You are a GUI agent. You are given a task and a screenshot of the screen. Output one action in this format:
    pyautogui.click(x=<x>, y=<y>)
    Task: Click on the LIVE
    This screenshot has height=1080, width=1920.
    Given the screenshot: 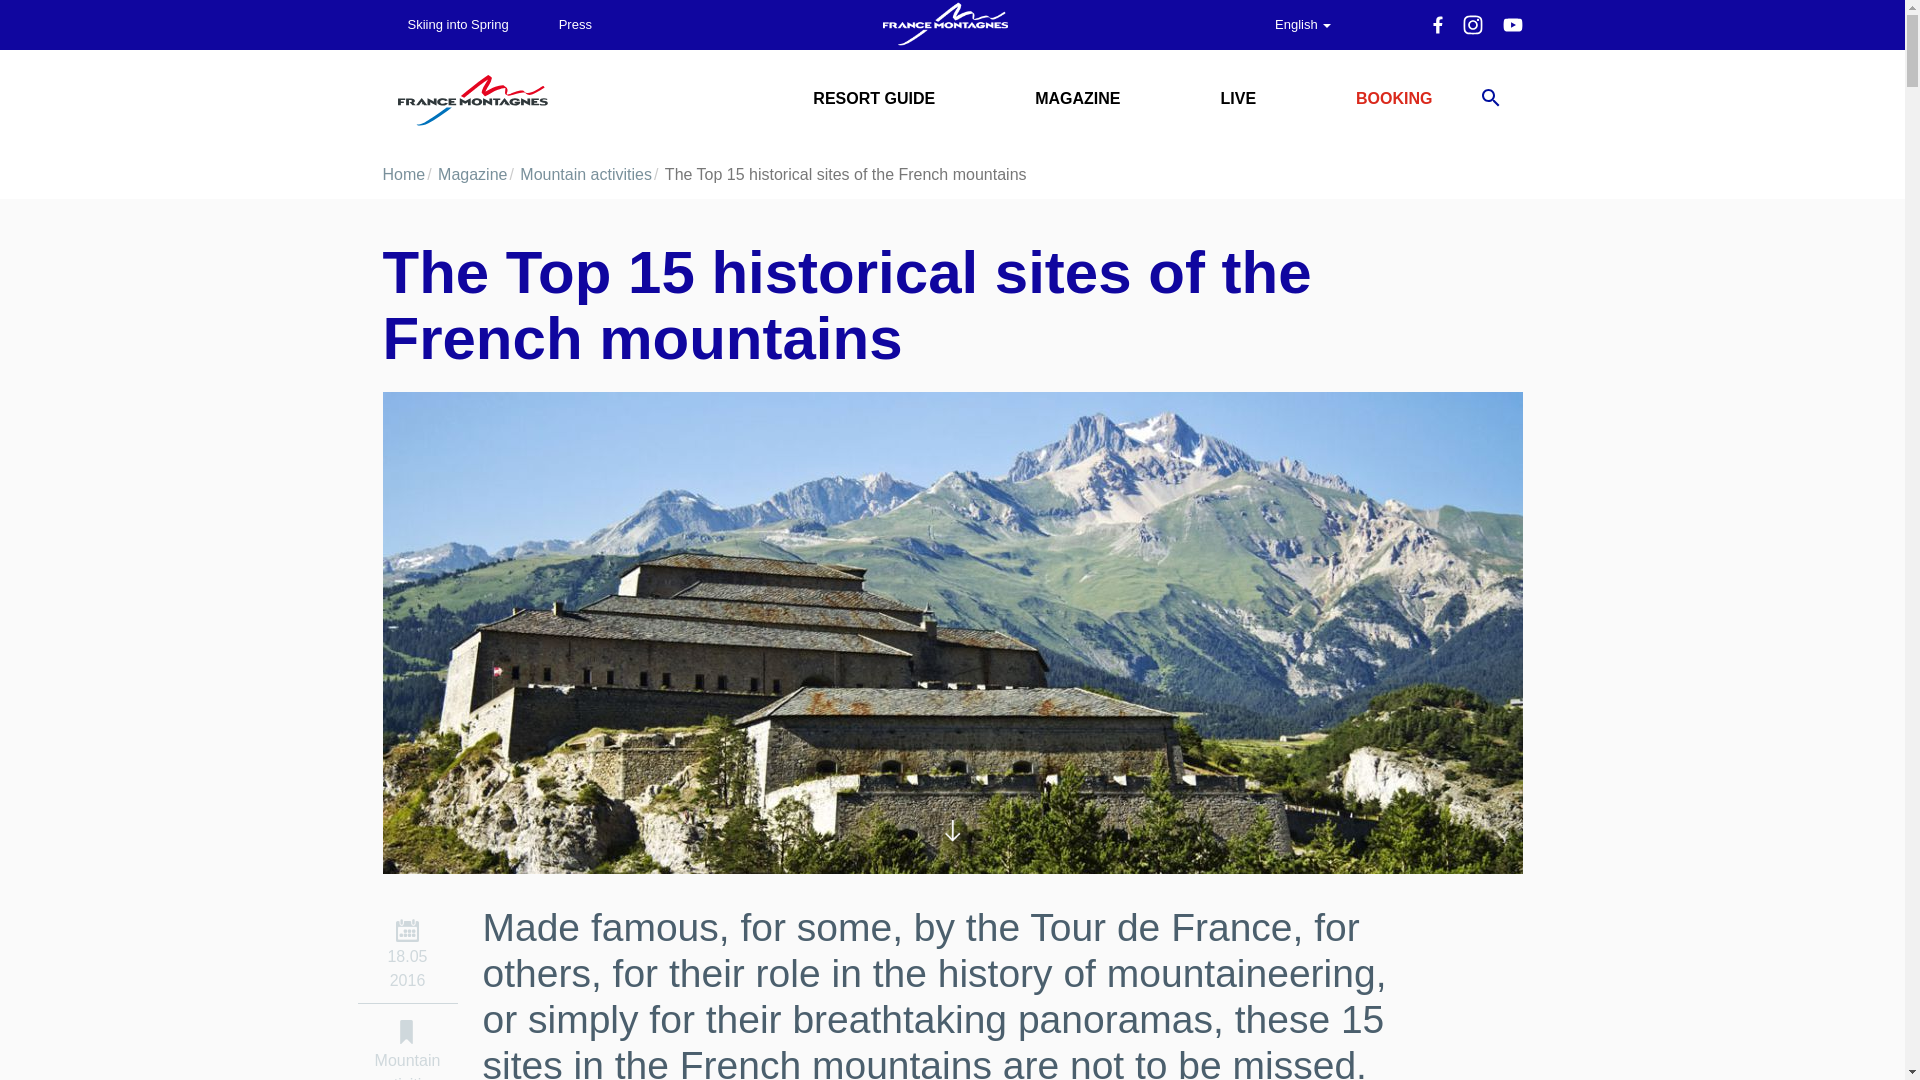 What is the action you would take?
    pyautogui.click(x=1238, y=98)
    